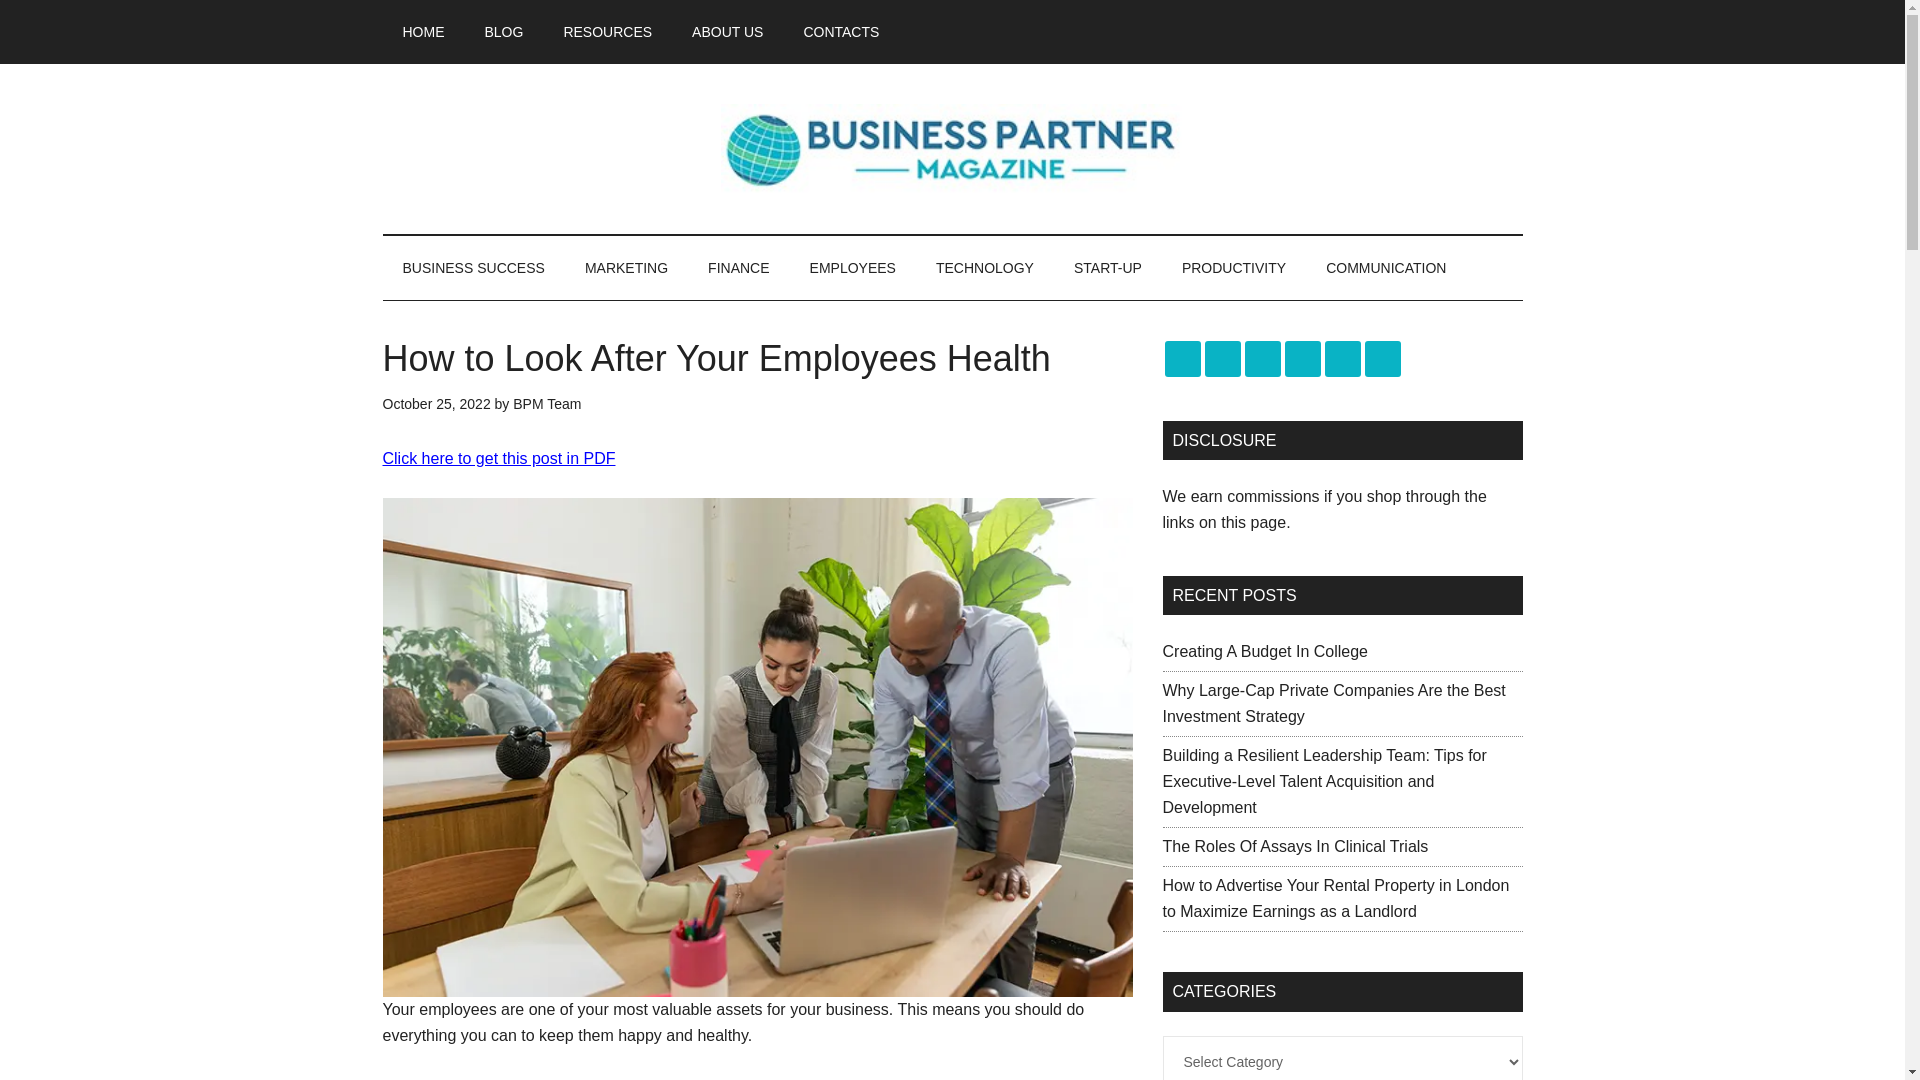 This screenshot has height=1080, width=1920. I want to click on Click here to get this post in PDF, so click(498, 458).